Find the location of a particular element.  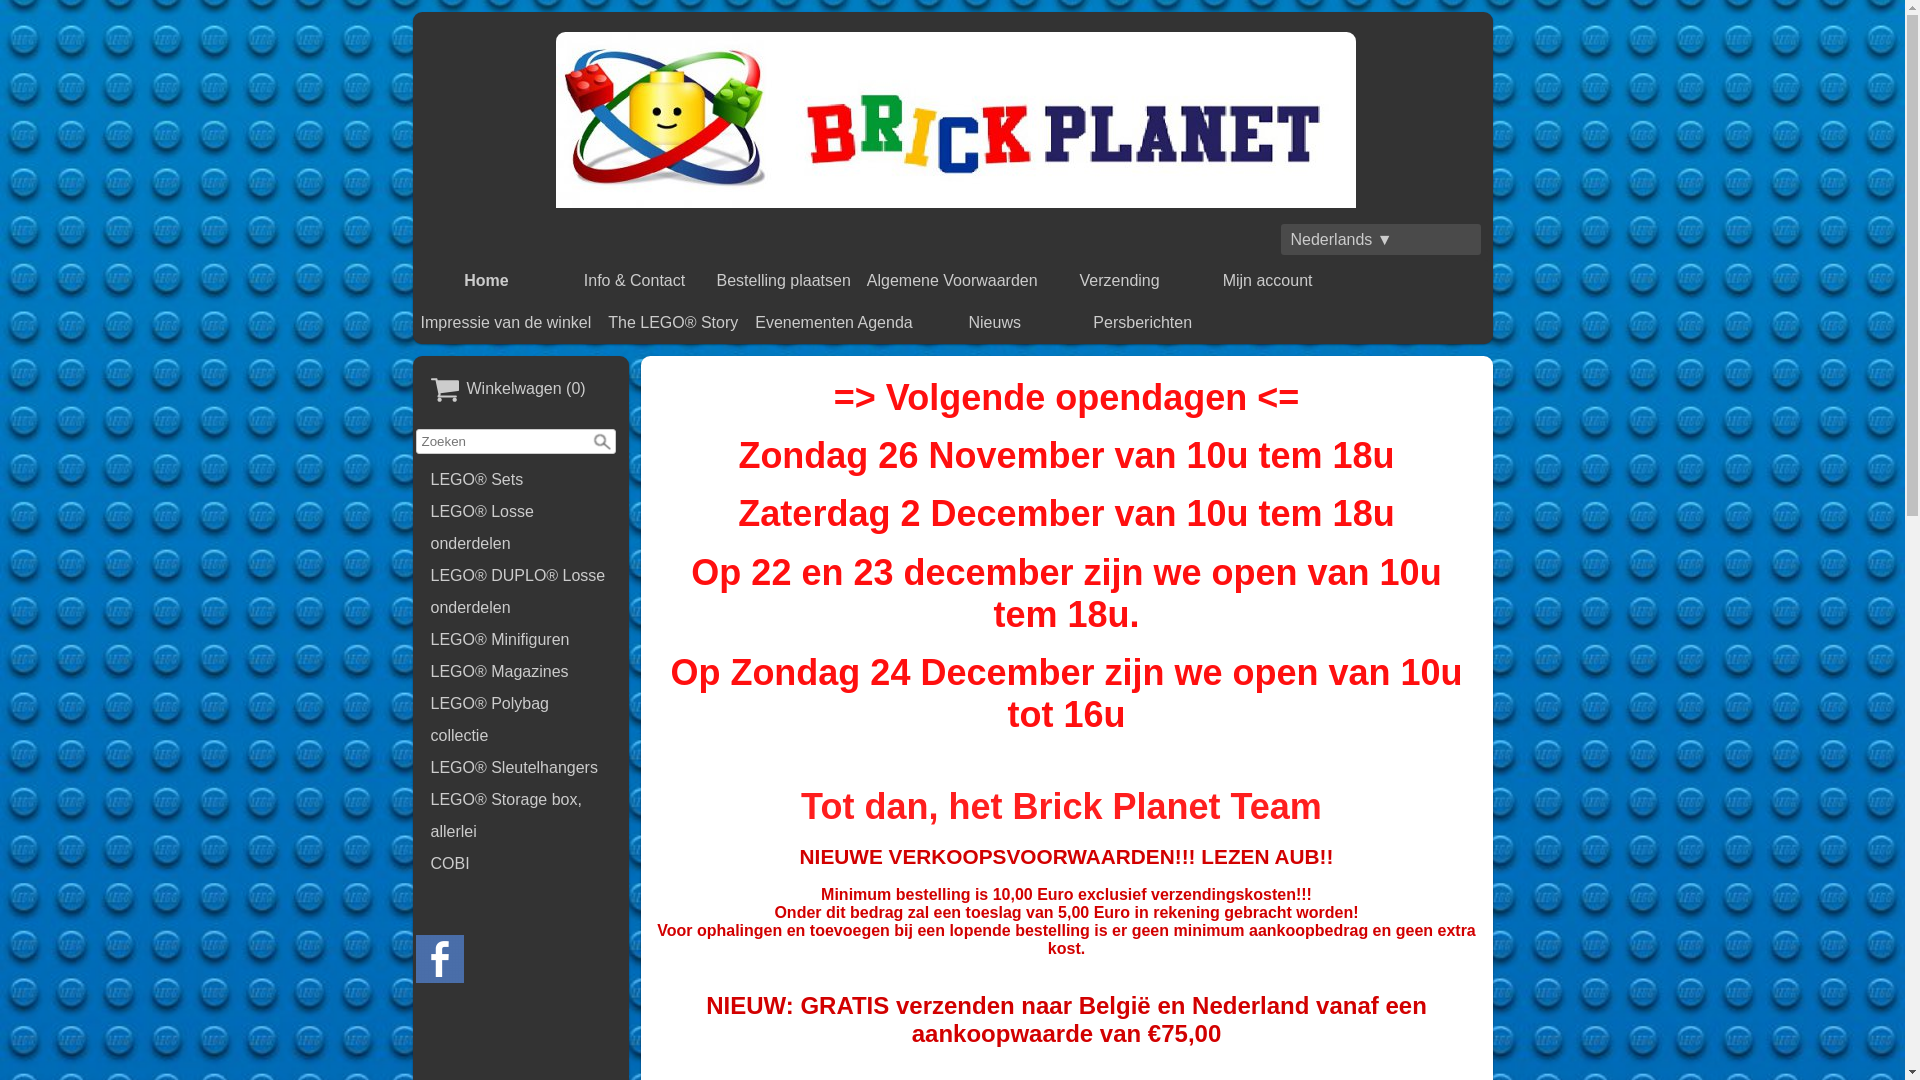

Verzending is located at coordinates (1120, 281).